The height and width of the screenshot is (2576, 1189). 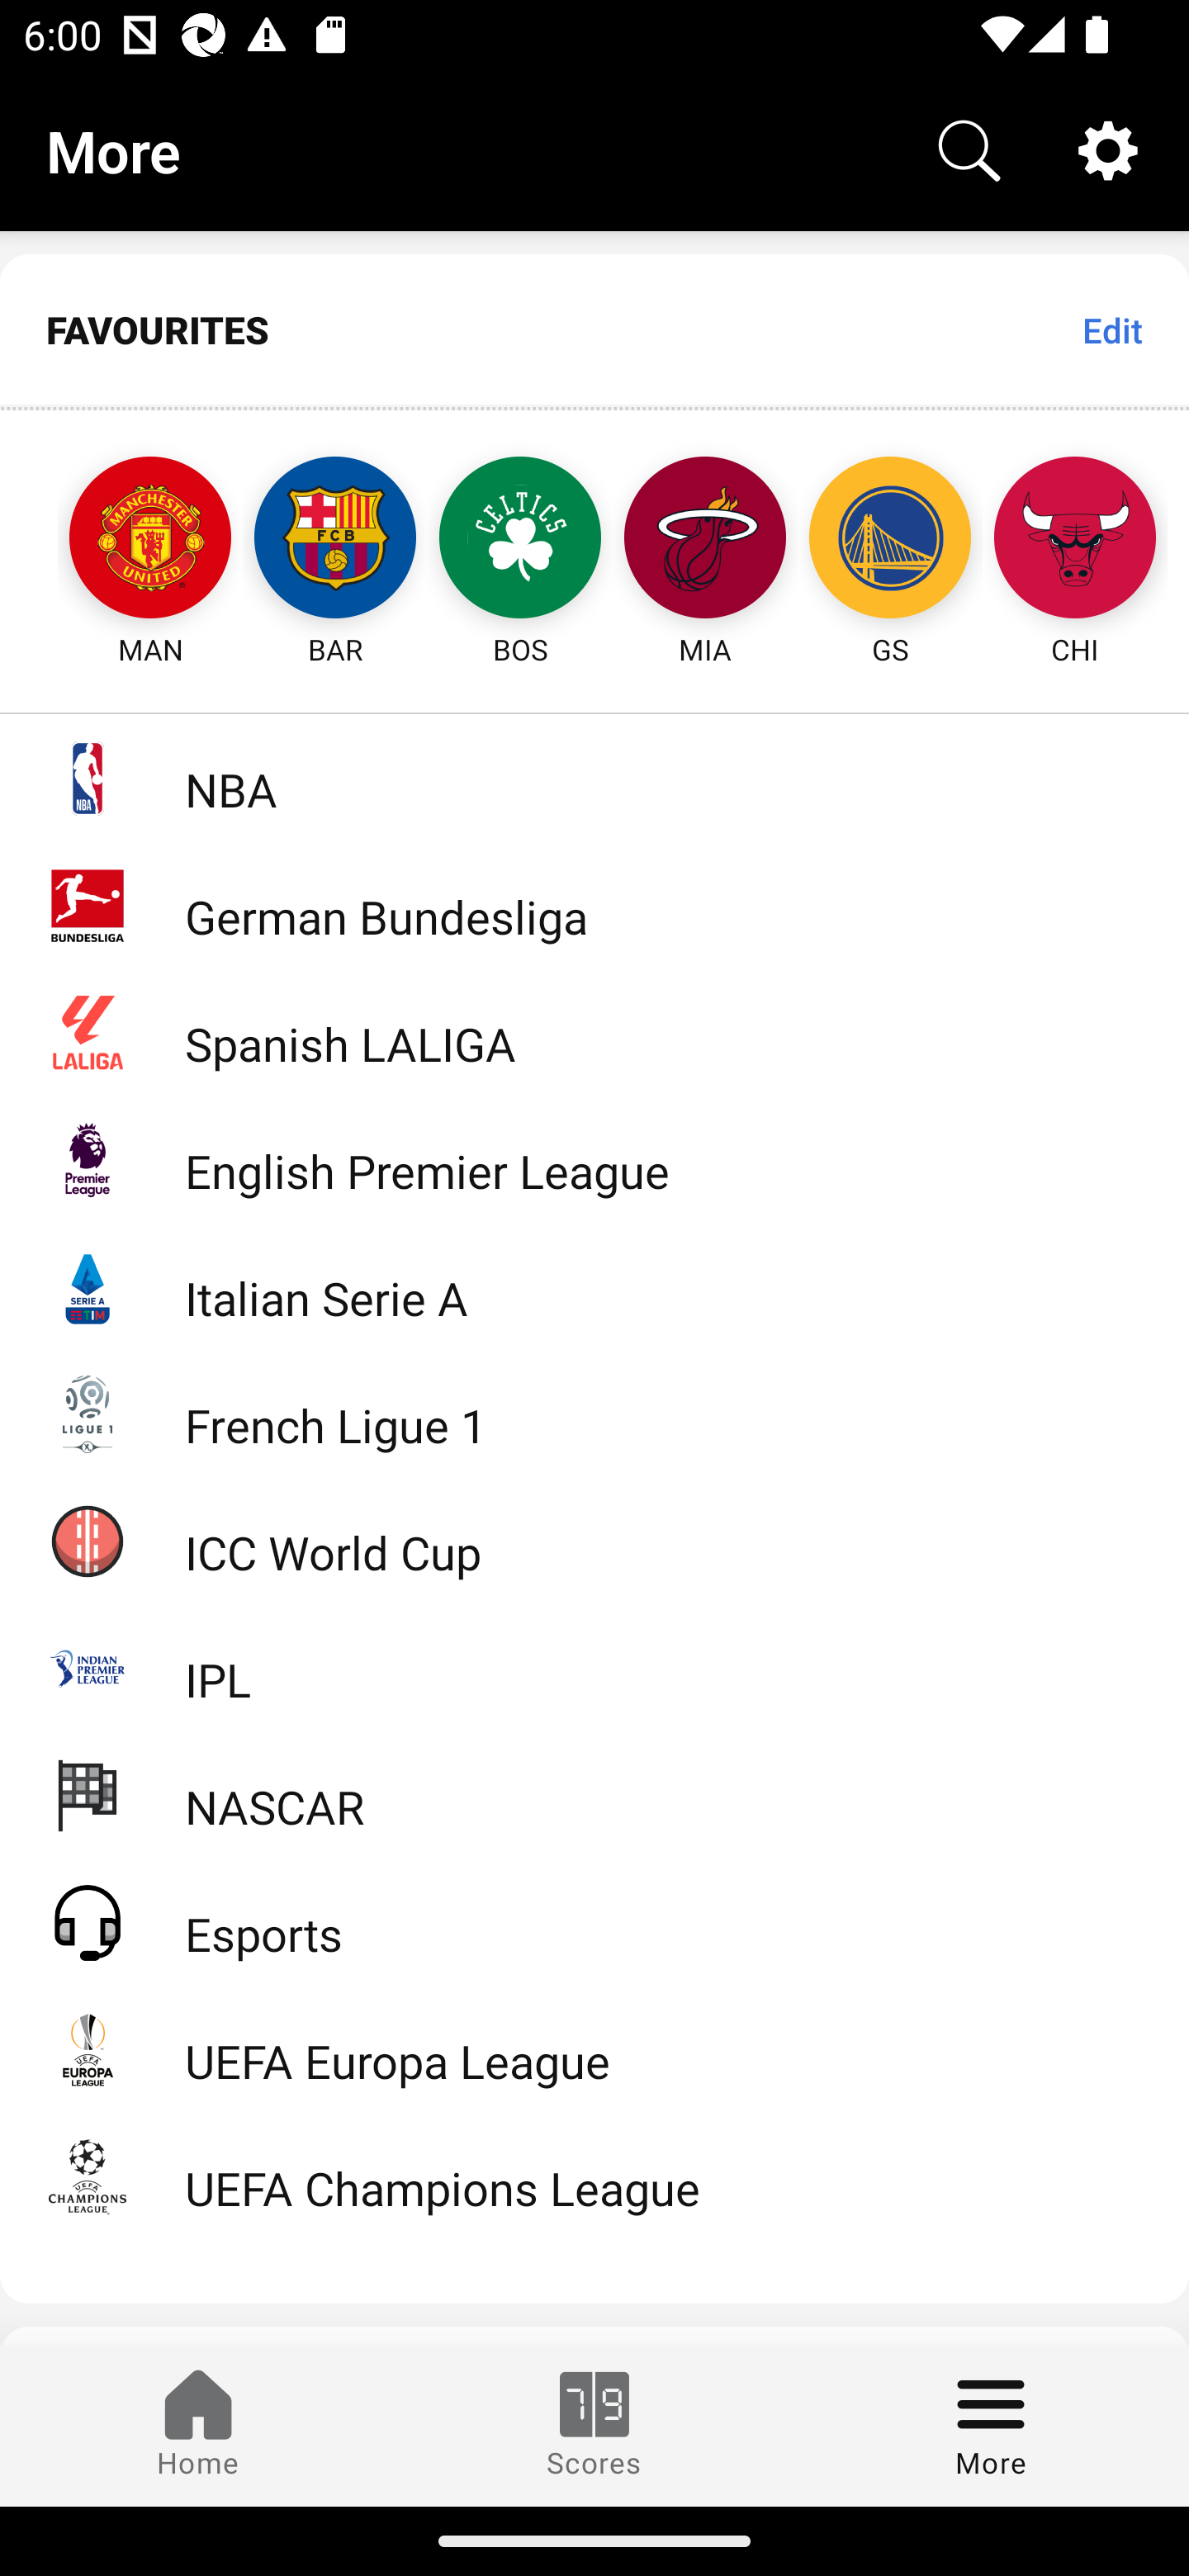 I want to click on English Premier League, so click(x=594, y=1159).